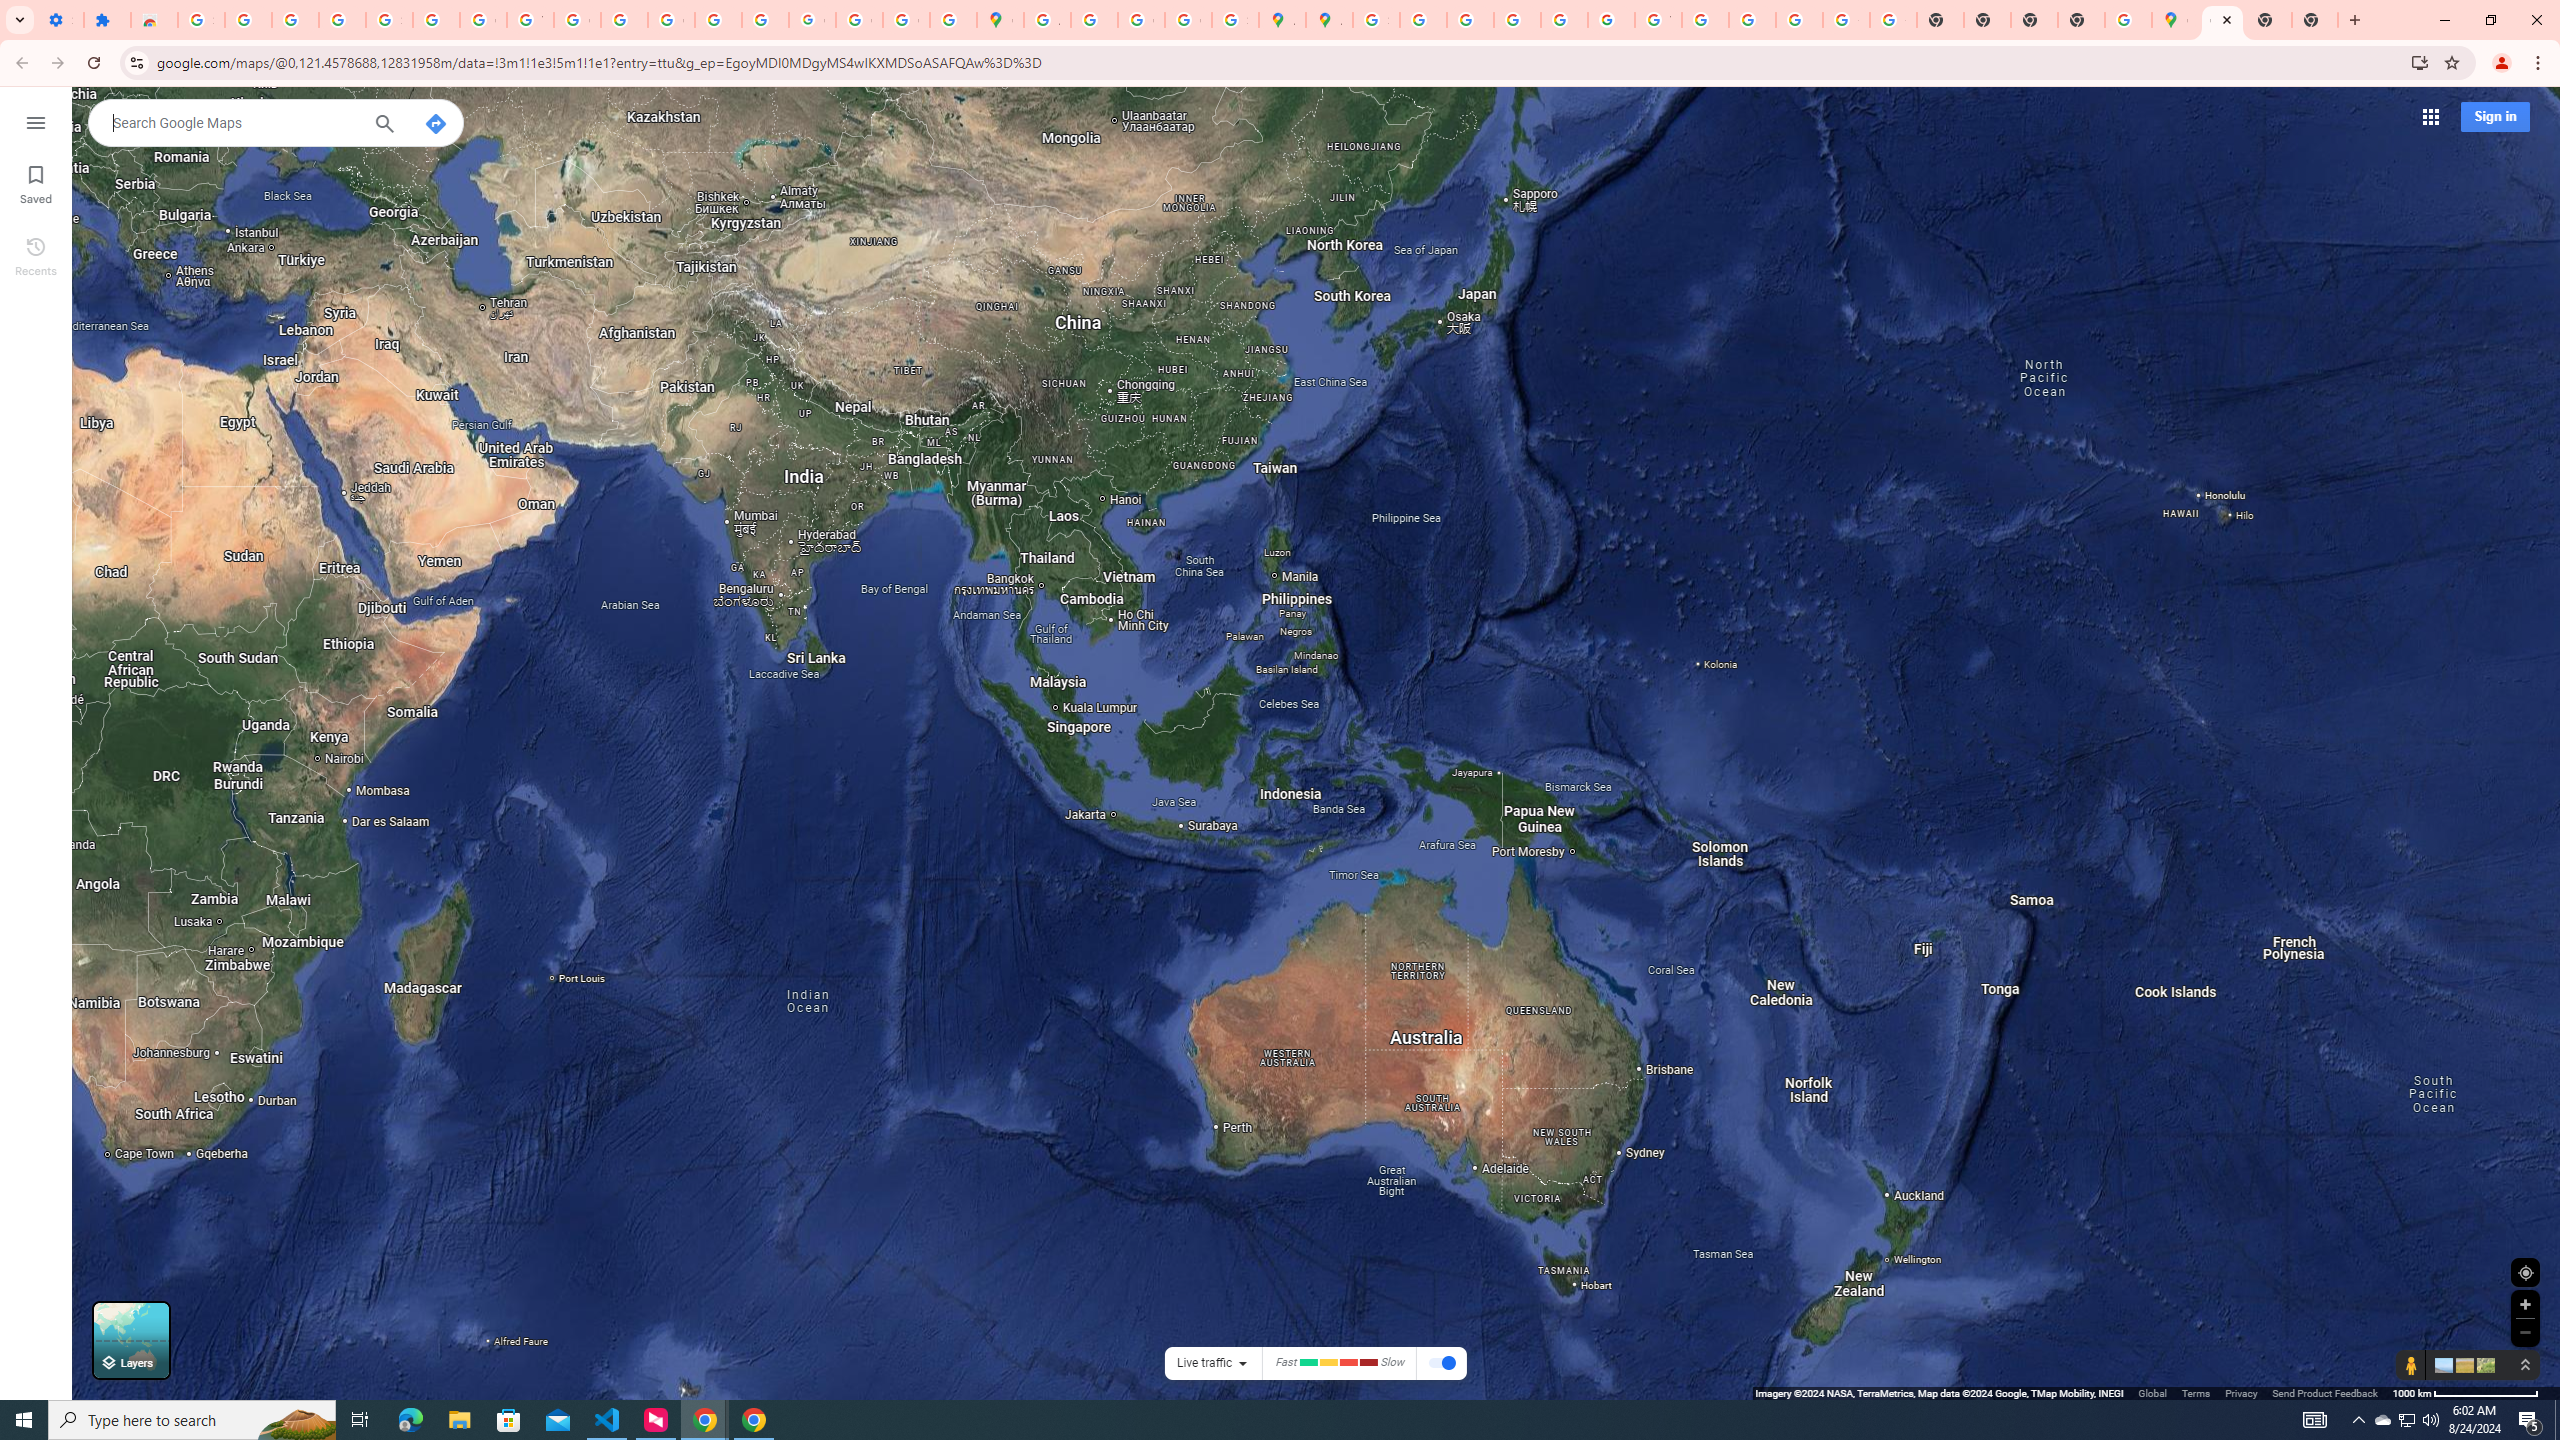  I want to click on Install Google Maps, so click(2420, 62).